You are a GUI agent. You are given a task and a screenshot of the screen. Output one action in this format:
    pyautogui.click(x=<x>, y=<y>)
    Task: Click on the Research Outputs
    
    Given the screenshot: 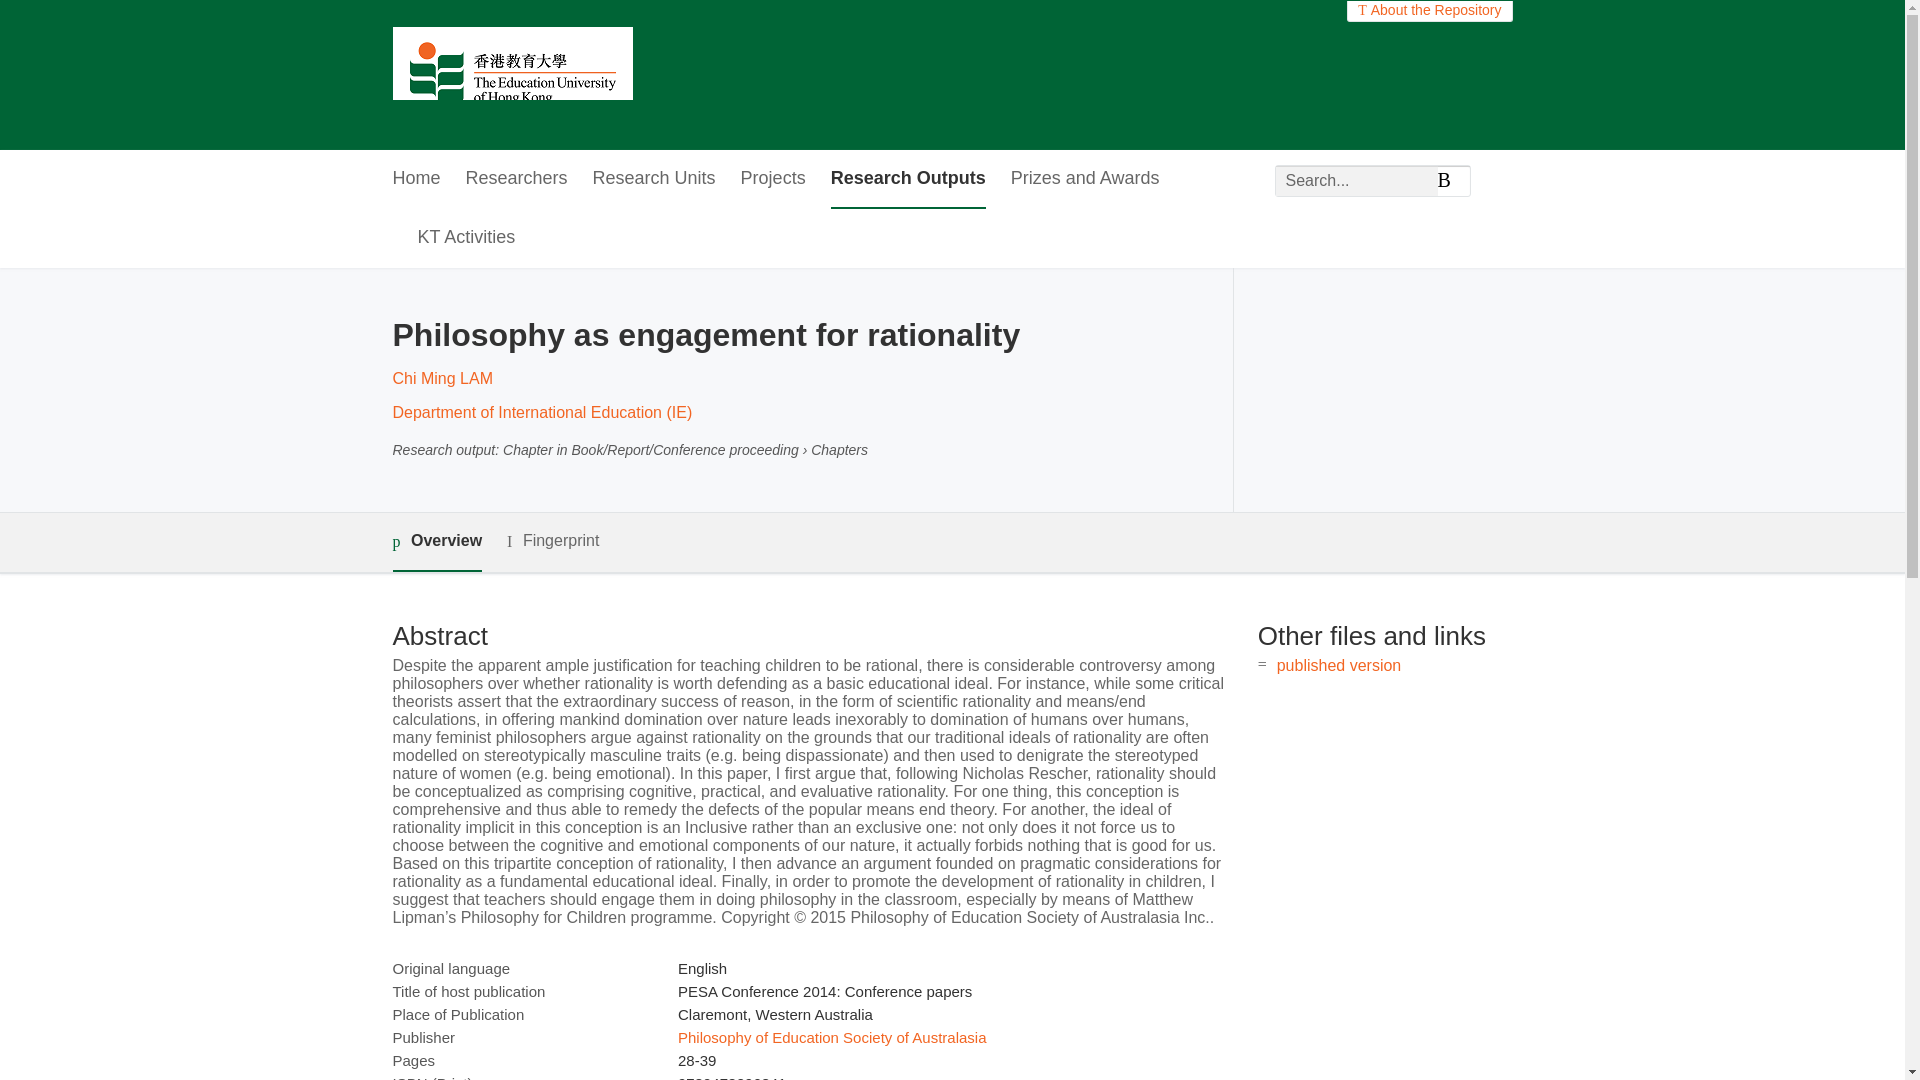 What is the action you would take?
    pyautogui.click(x=908, y=180)
    